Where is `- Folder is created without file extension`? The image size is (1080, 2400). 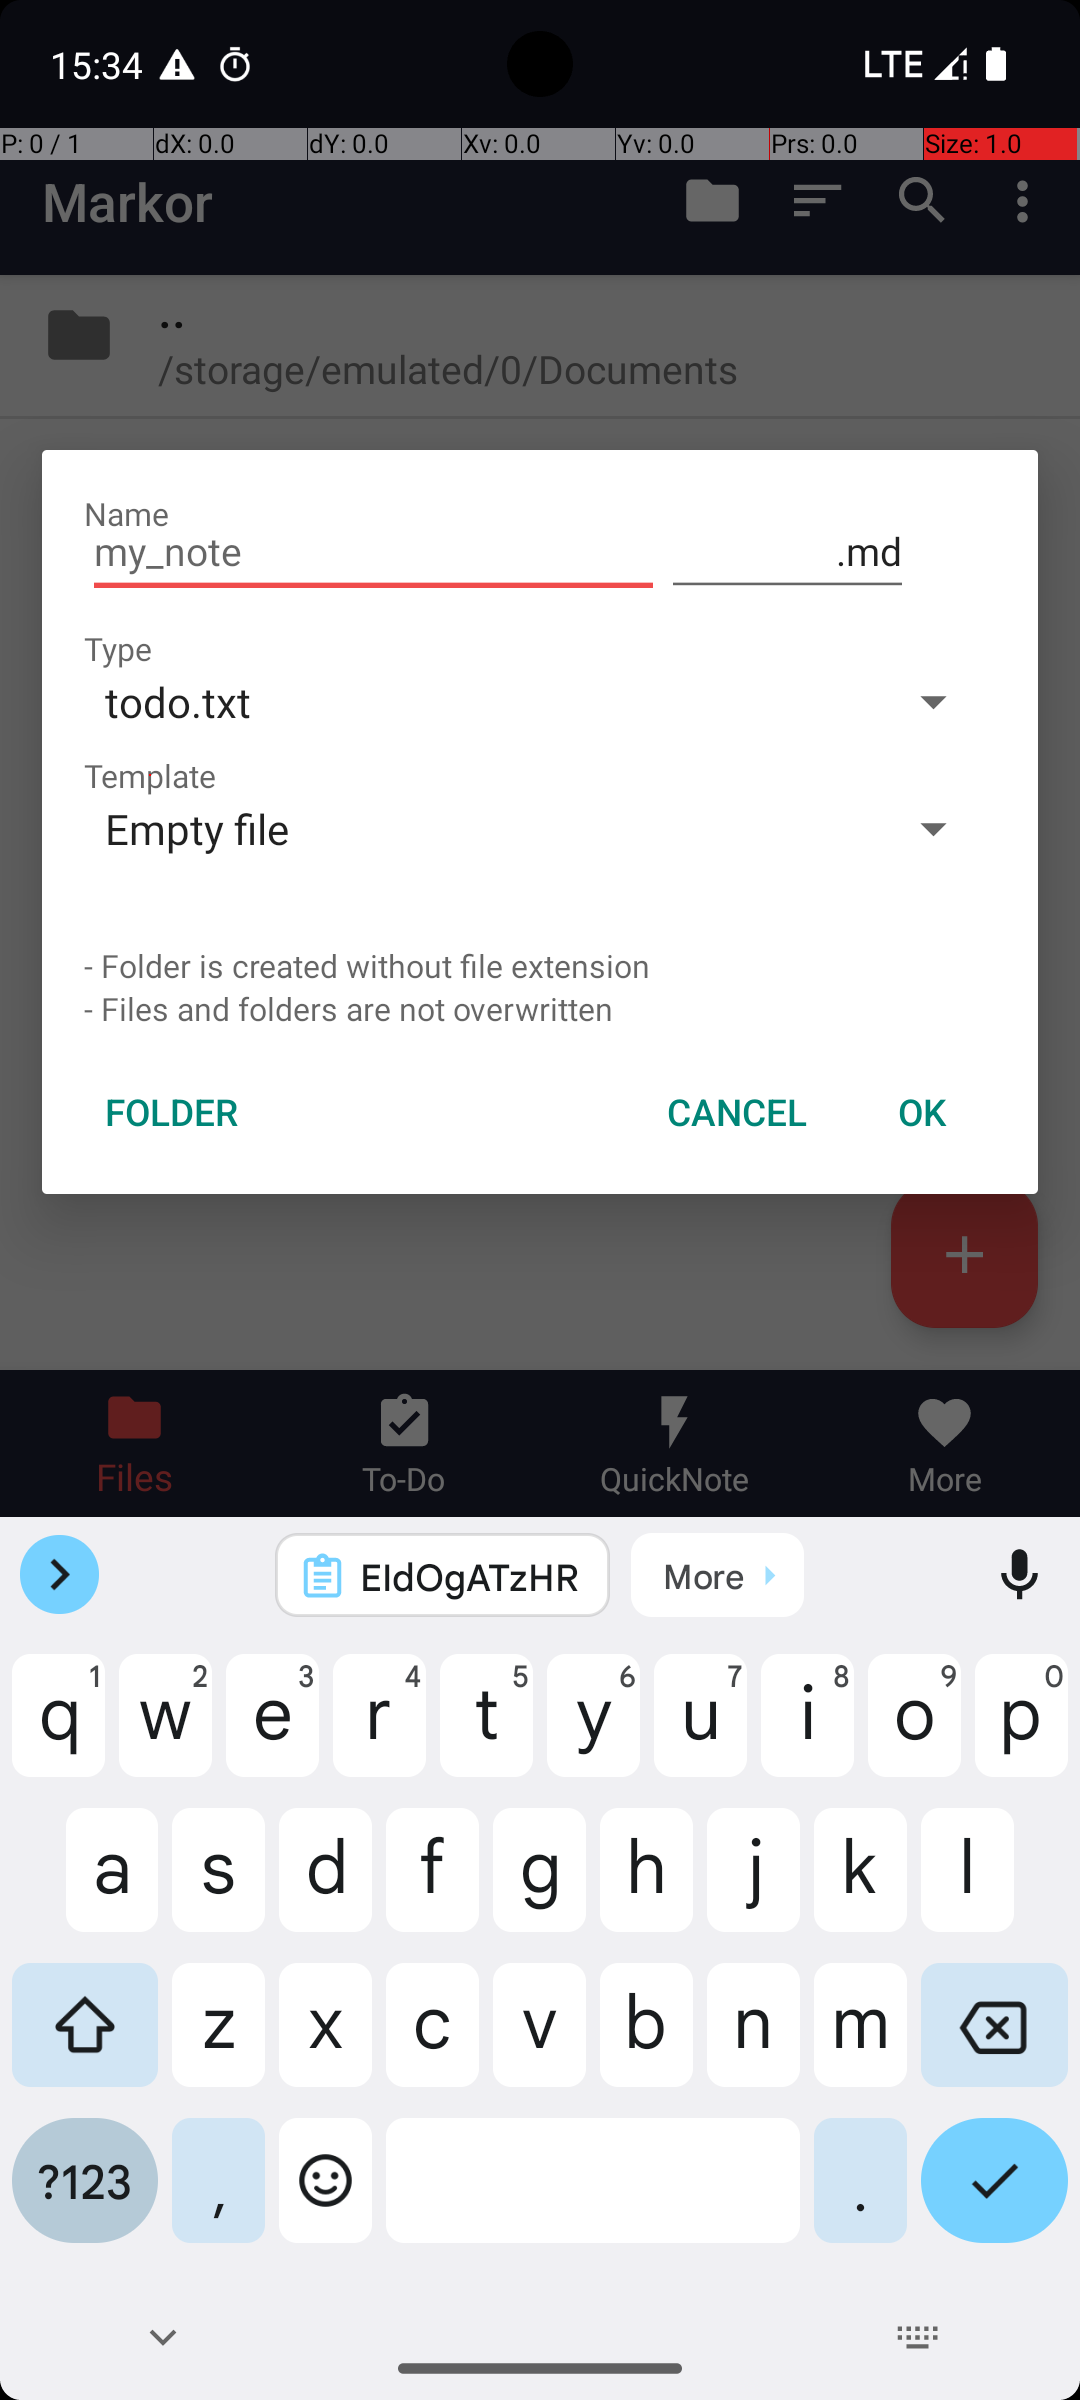
- Folder is created without file extension is located at coordinates (540, 966).